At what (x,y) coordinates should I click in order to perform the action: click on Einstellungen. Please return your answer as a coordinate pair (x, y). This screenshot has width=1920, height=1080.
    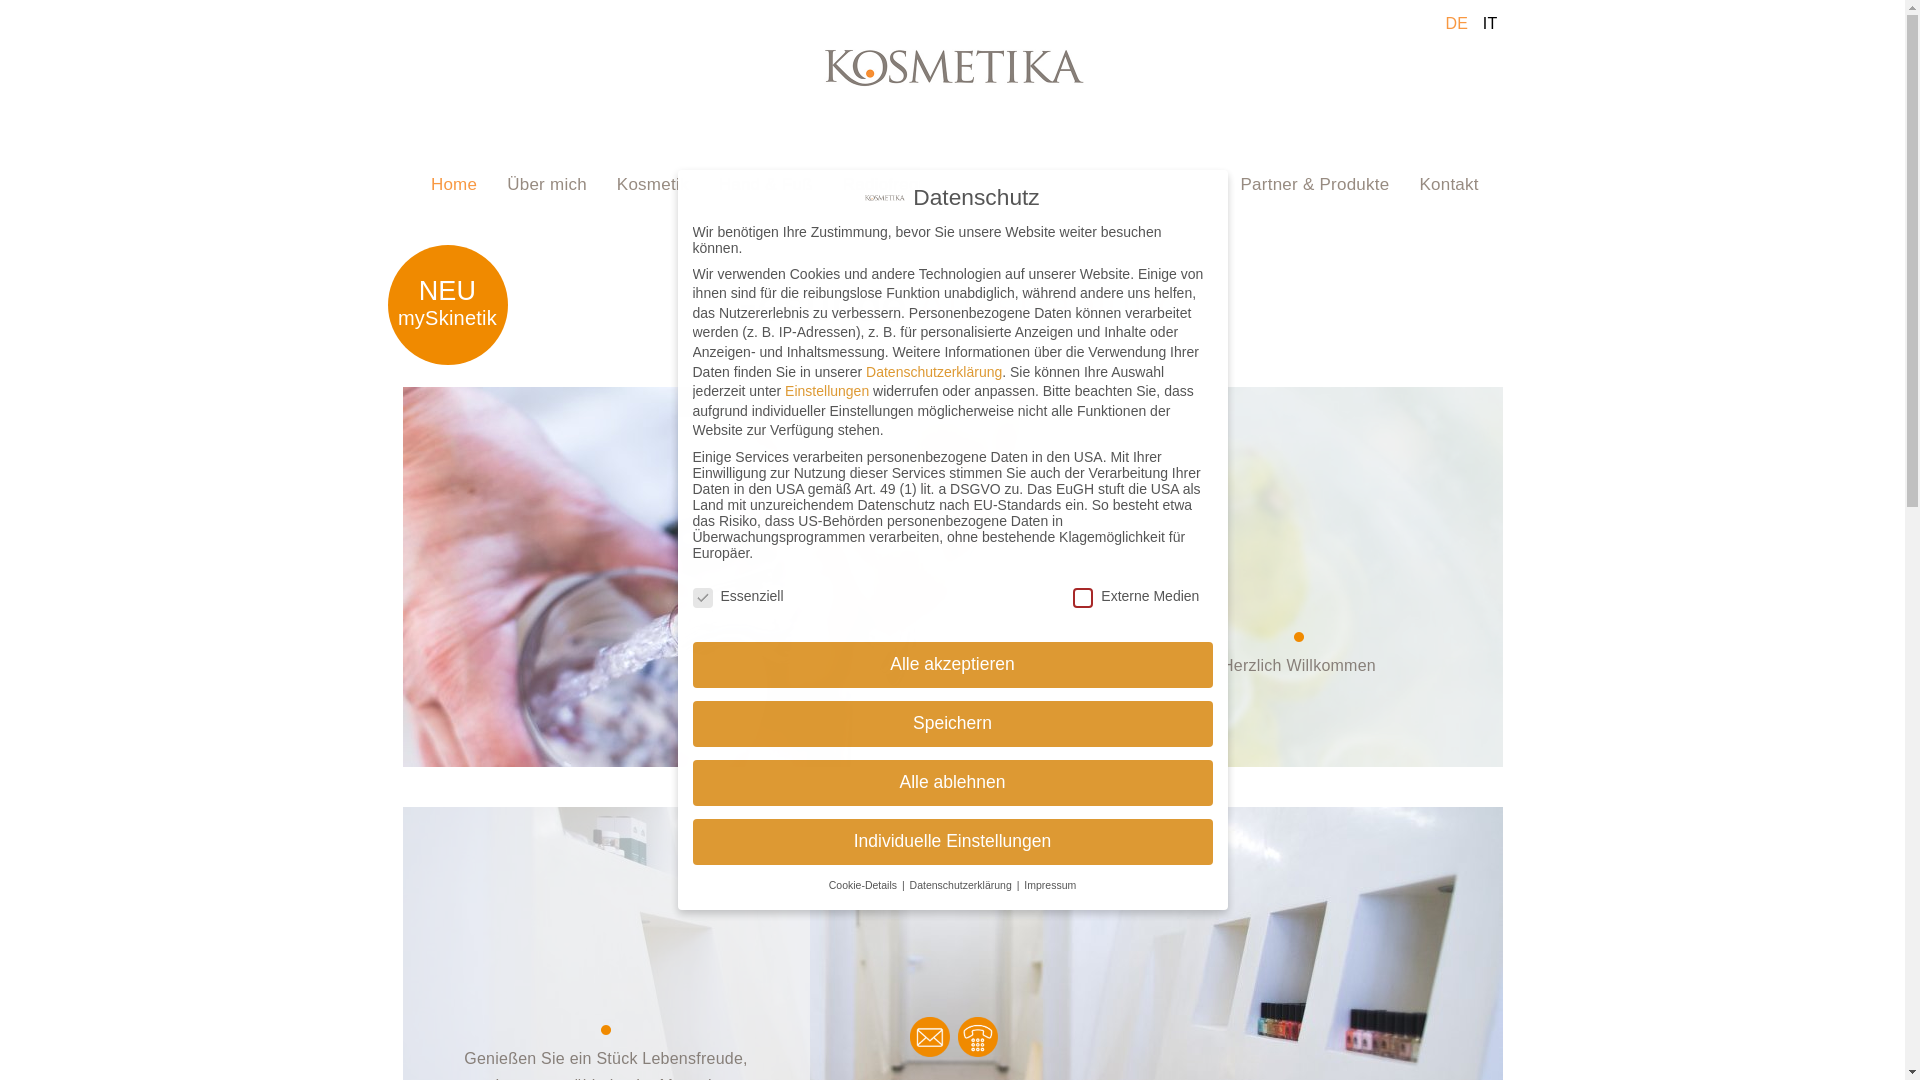
    Looking at the image, I should click on (827, 391).